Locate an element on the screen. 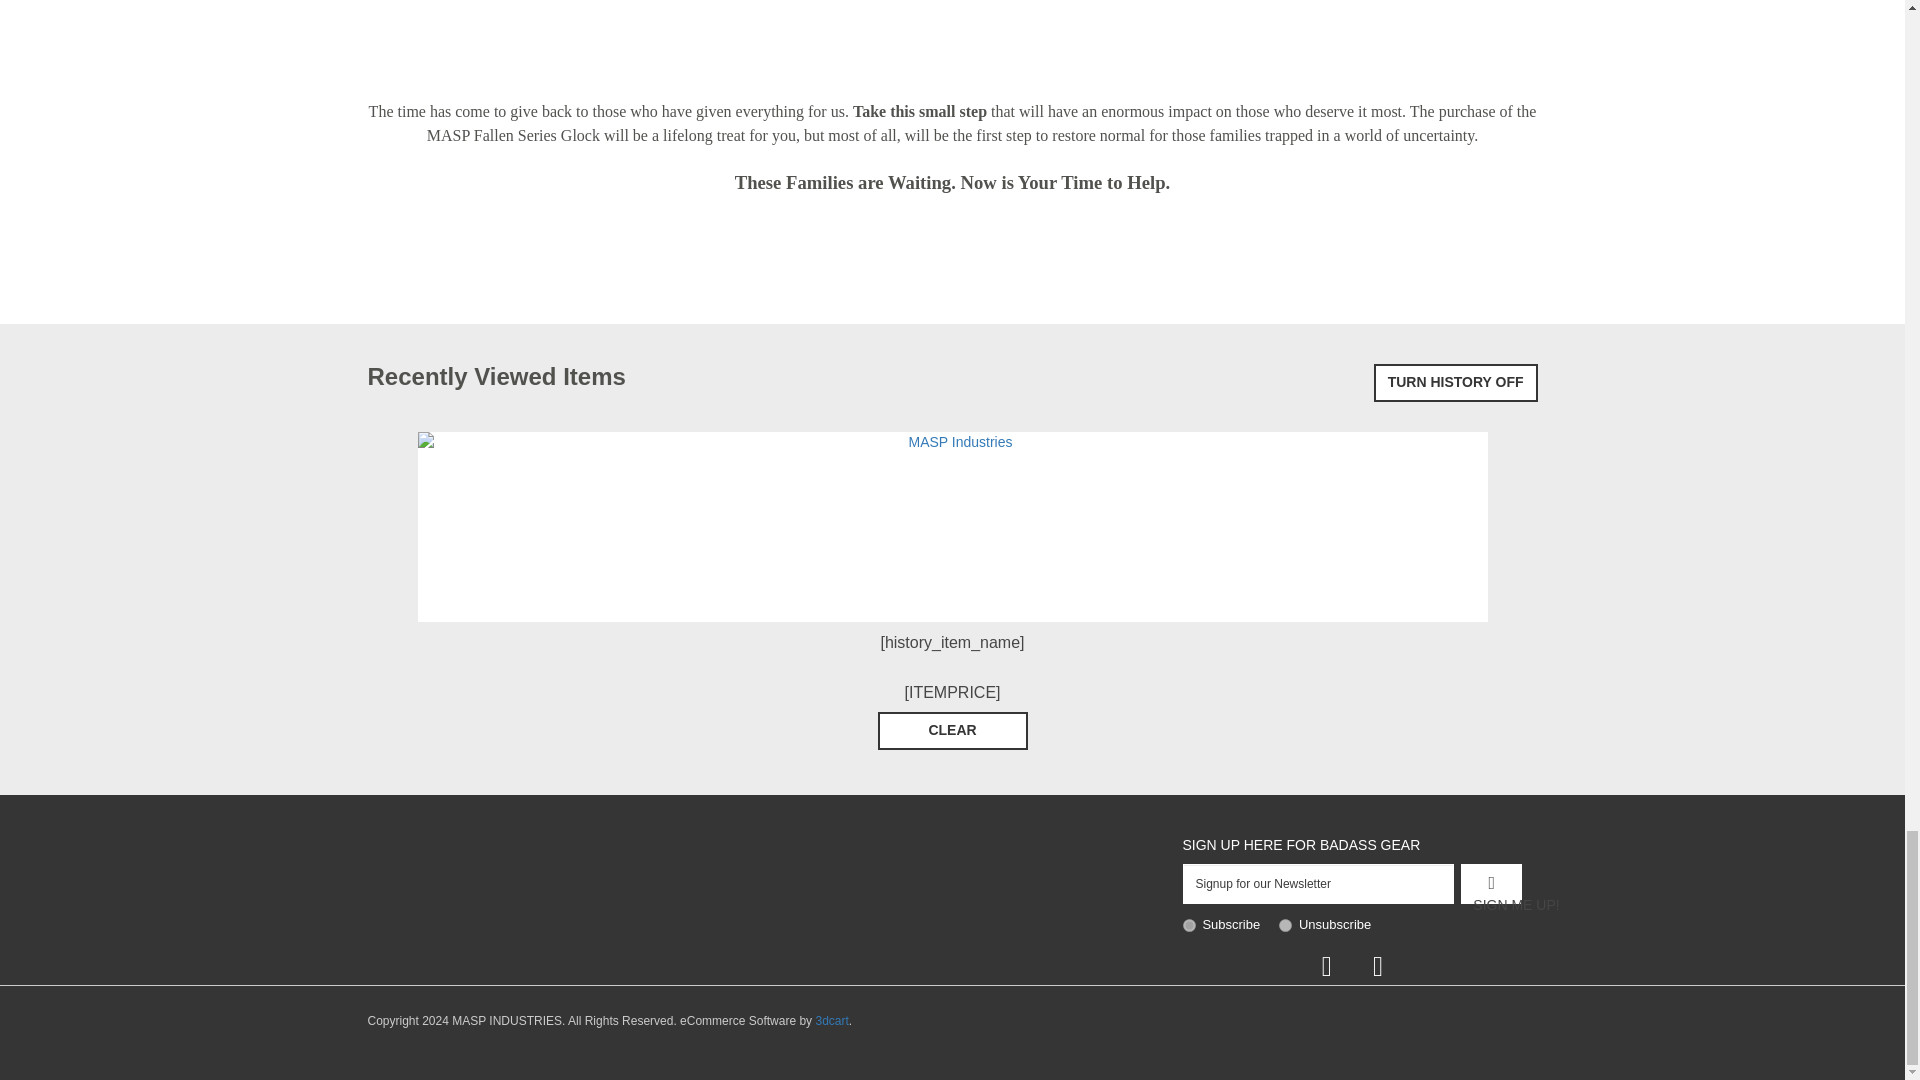 Image resolution: width=1920 pixels, height=1080 pixels. 0 is located at coordinates (1285, 926).